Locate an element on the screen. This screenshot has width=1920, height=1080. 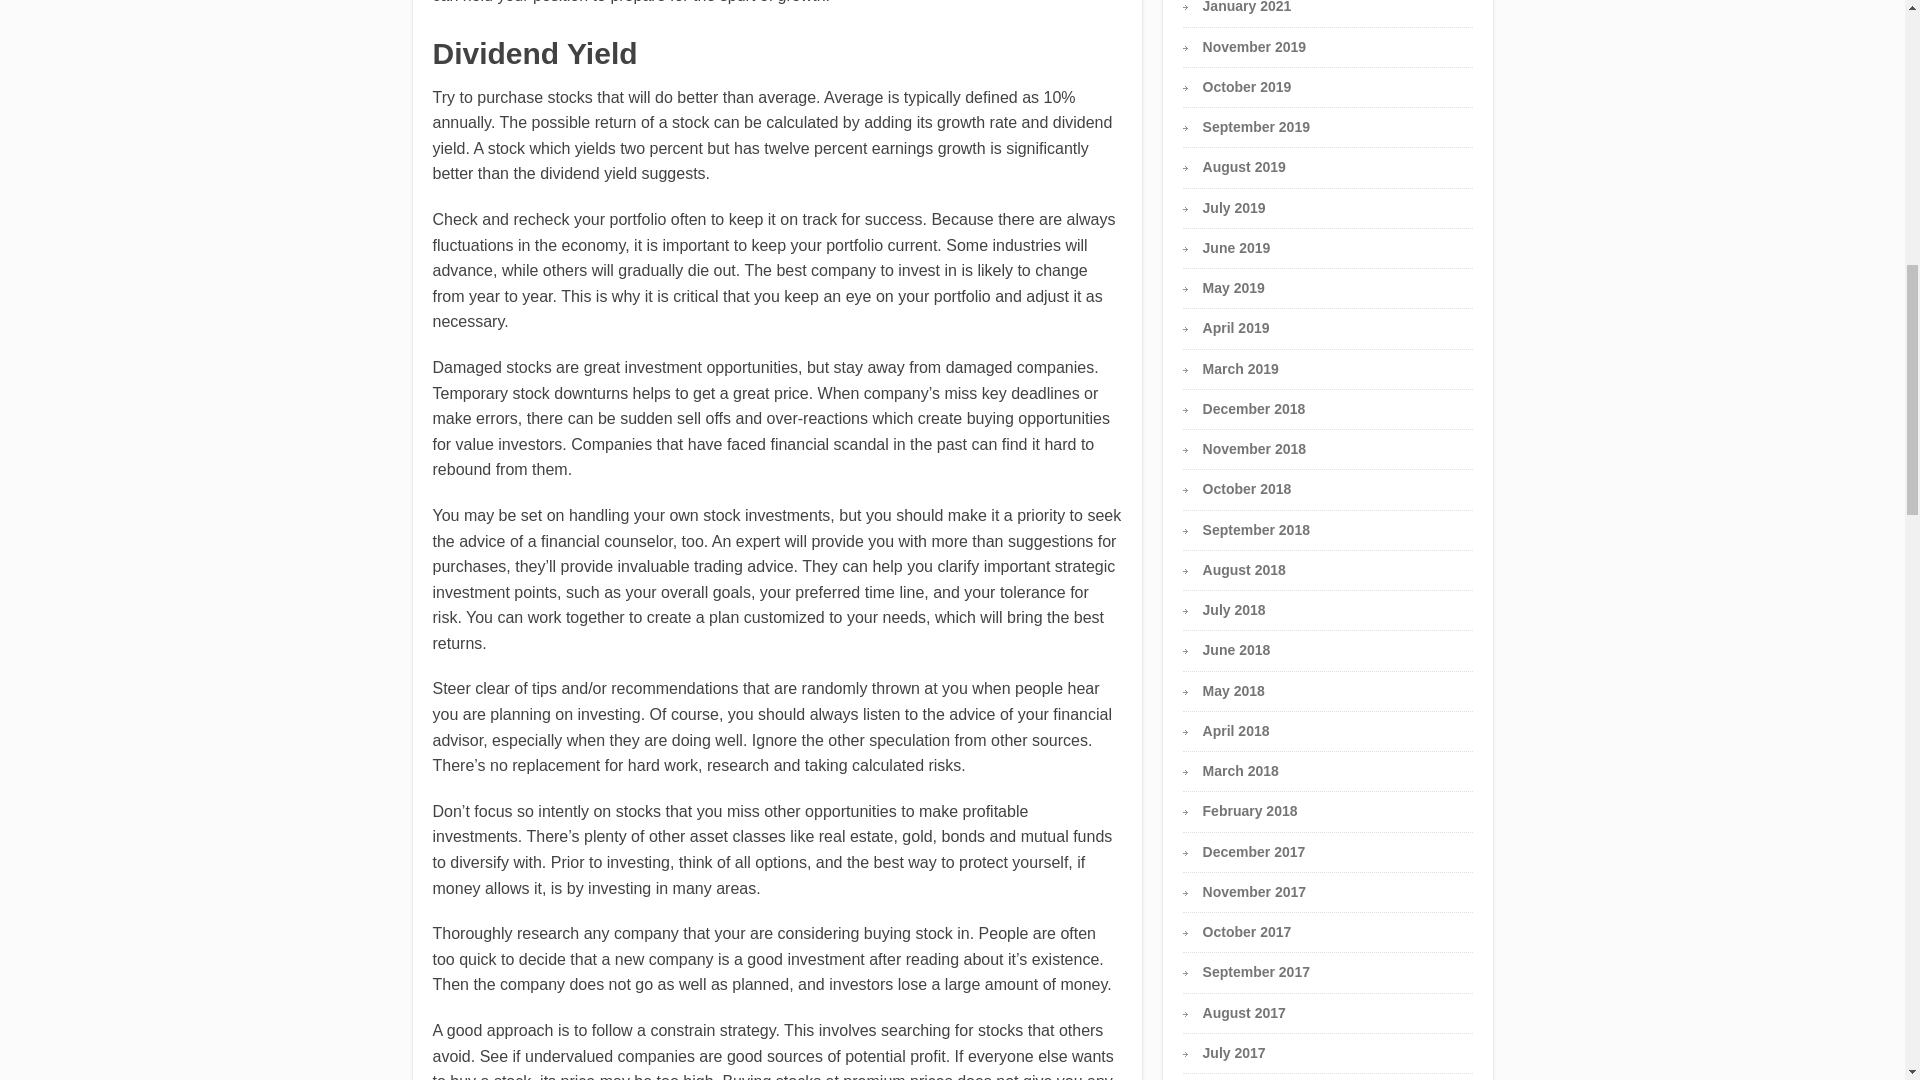
January 2021 is located at coordinates (1248, 7).